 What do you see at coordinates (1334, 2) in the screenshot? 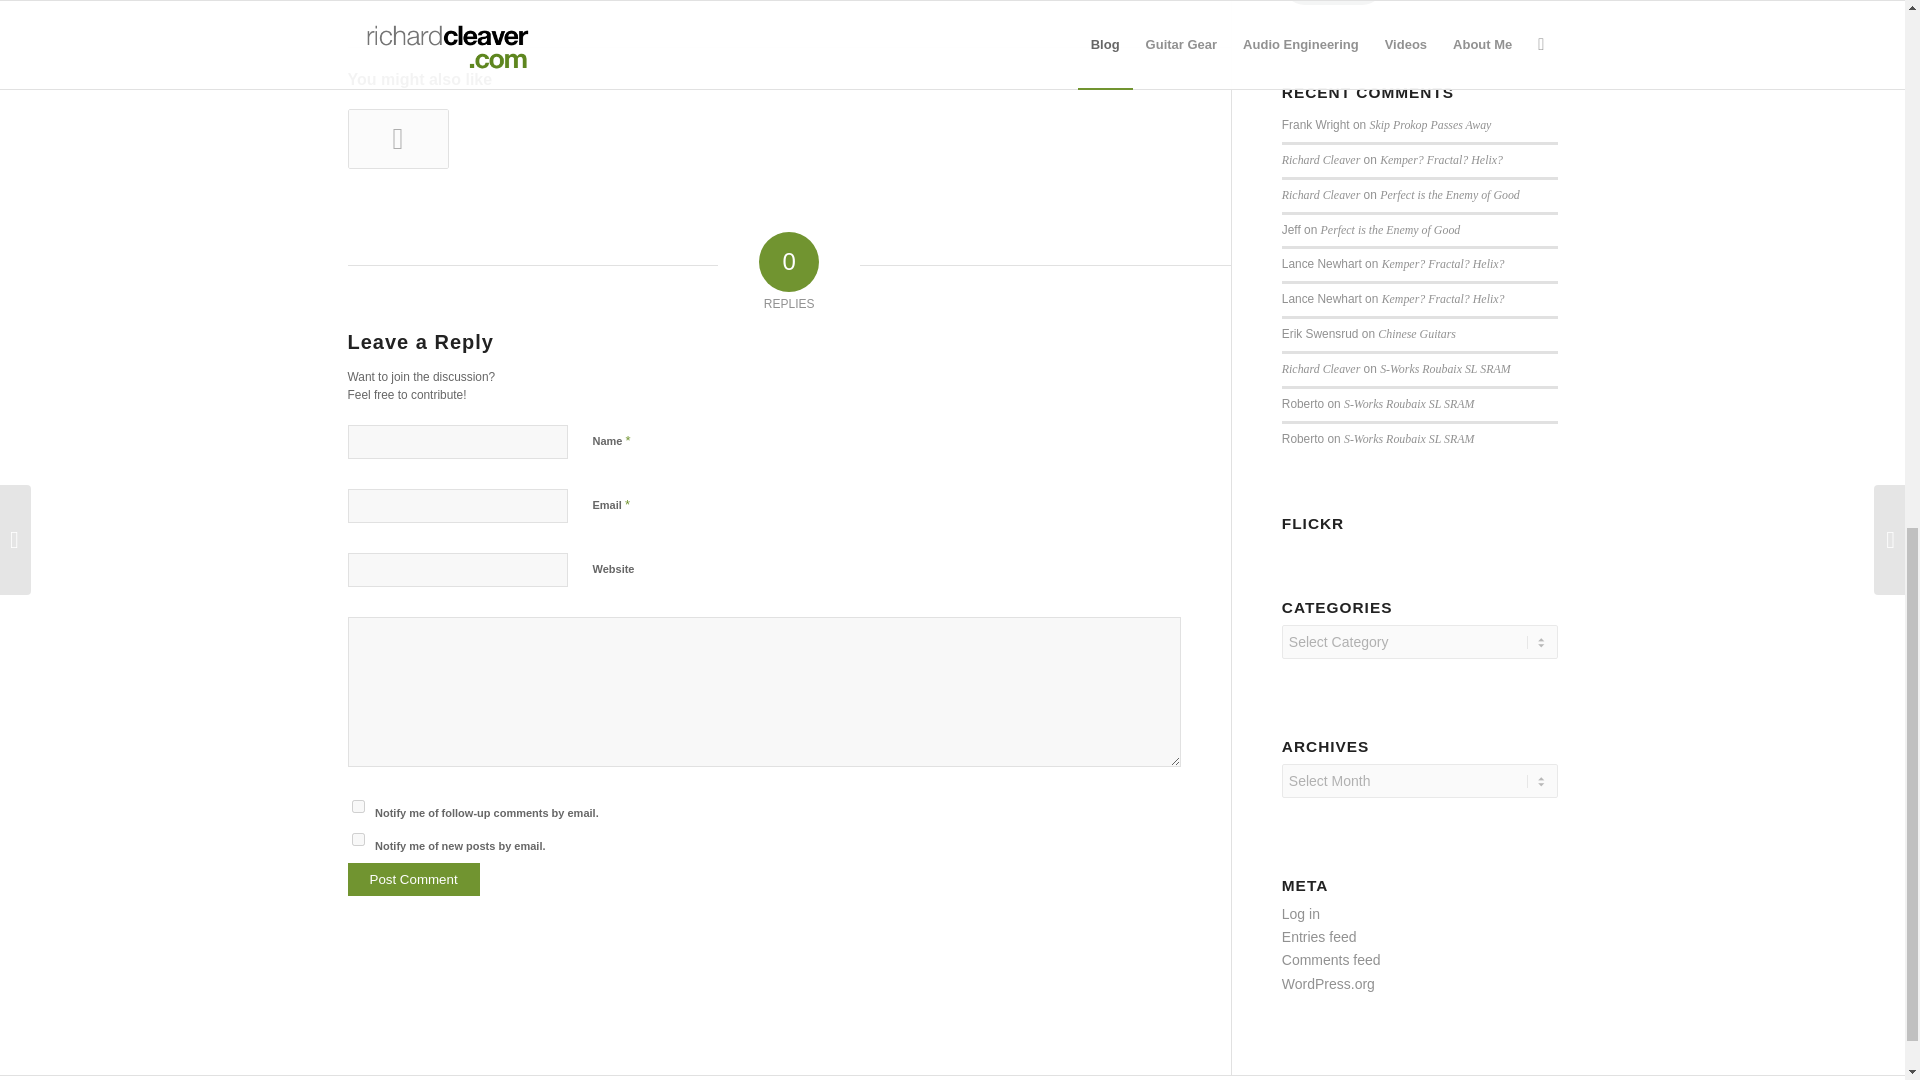
I see `Subscribe` at bounding box center [1334, 2].